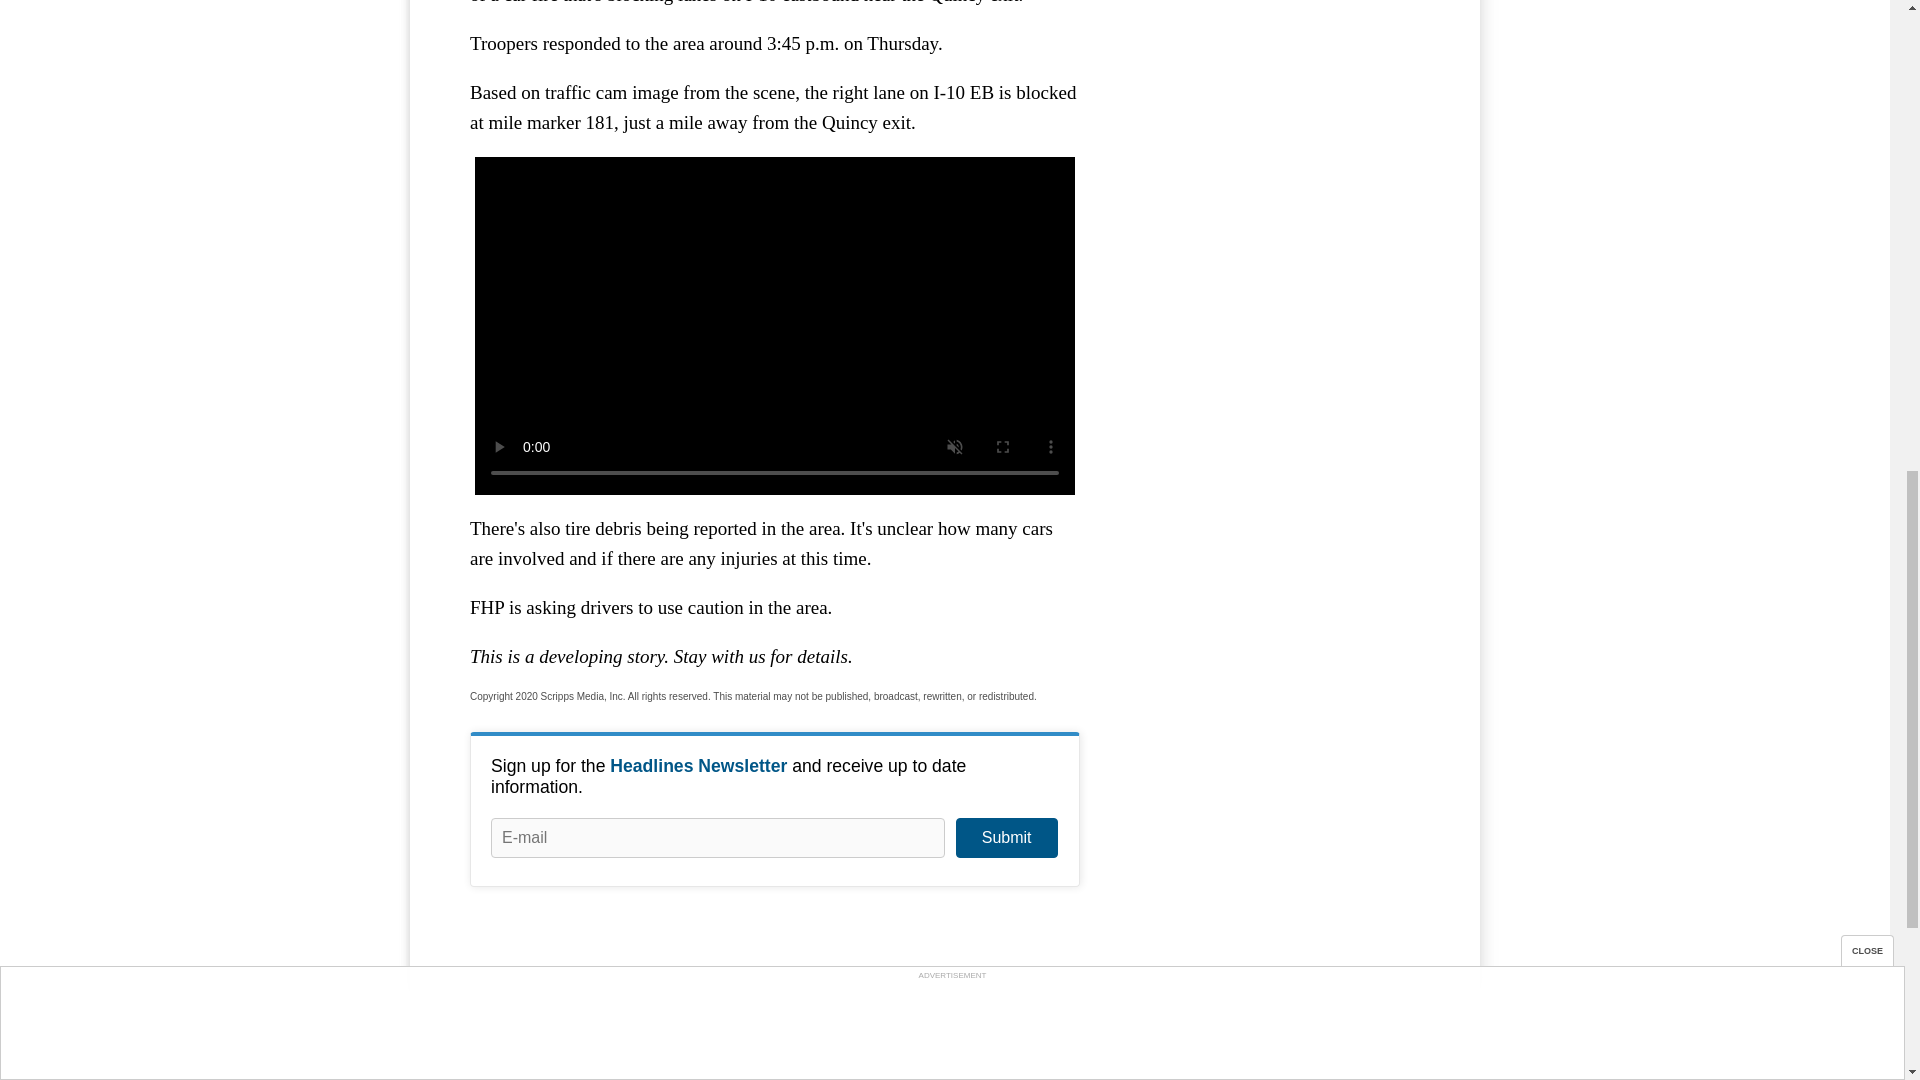  I want to click on 3rd party ad content, so click(1270, 63).